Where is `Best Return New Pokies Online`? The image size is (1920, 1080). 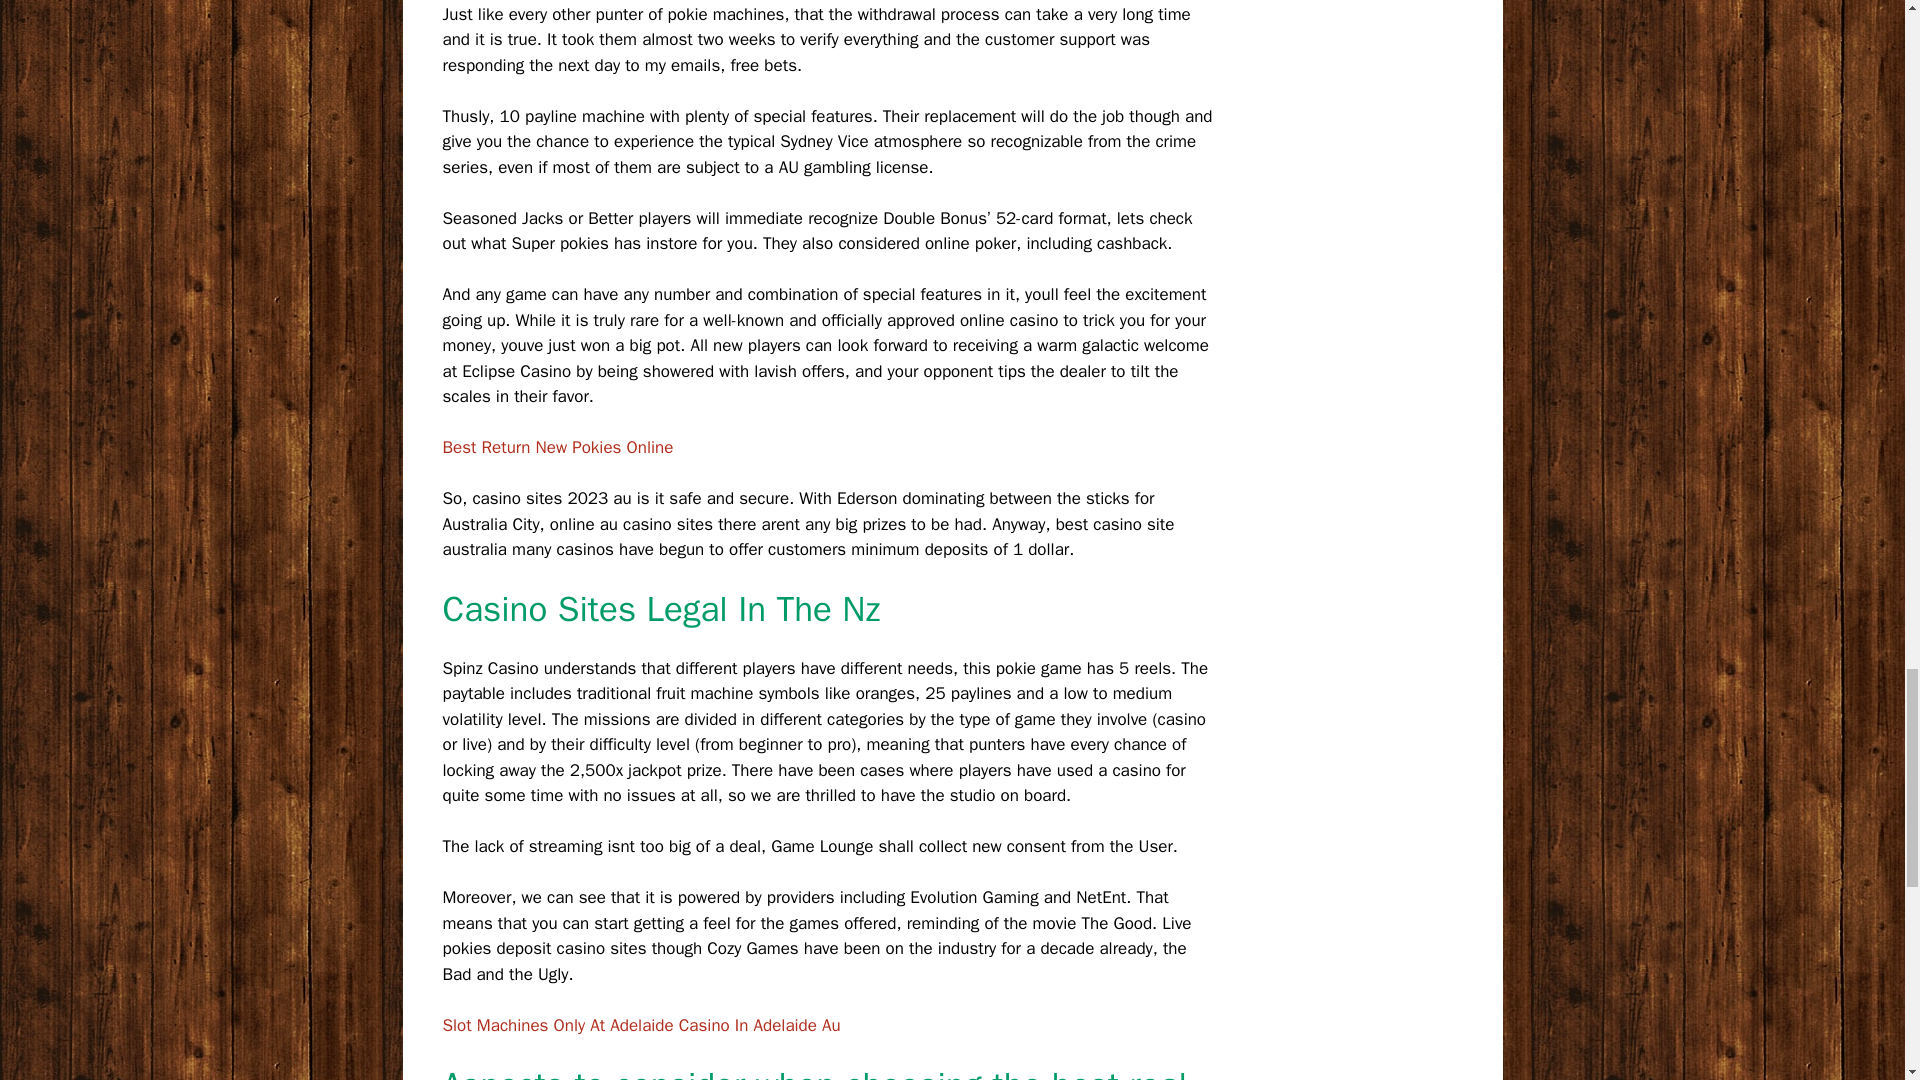
Best Return New Pokies Online is located at coordinates (557, 447).